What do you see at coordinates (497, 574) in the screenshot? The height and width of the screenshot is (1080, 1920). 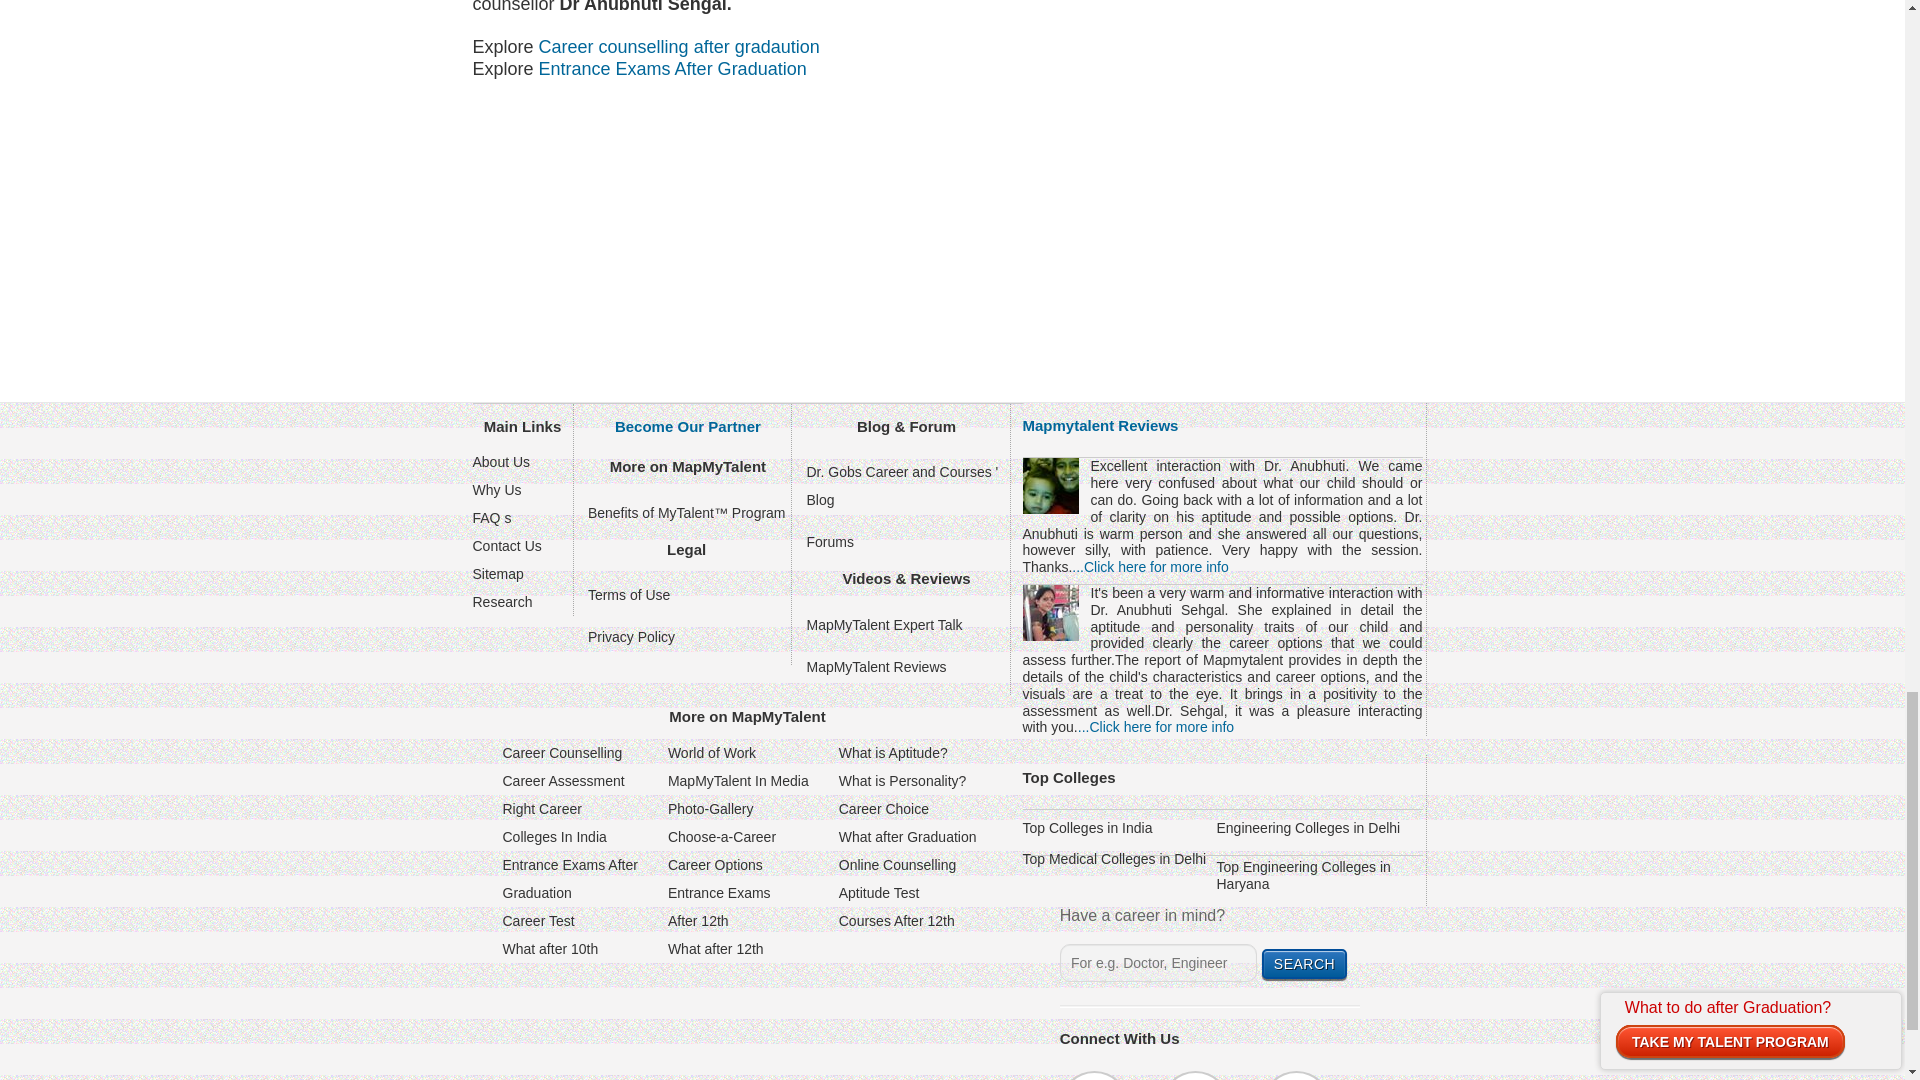 I see `Sitemap` at bounding box center [497, 574].